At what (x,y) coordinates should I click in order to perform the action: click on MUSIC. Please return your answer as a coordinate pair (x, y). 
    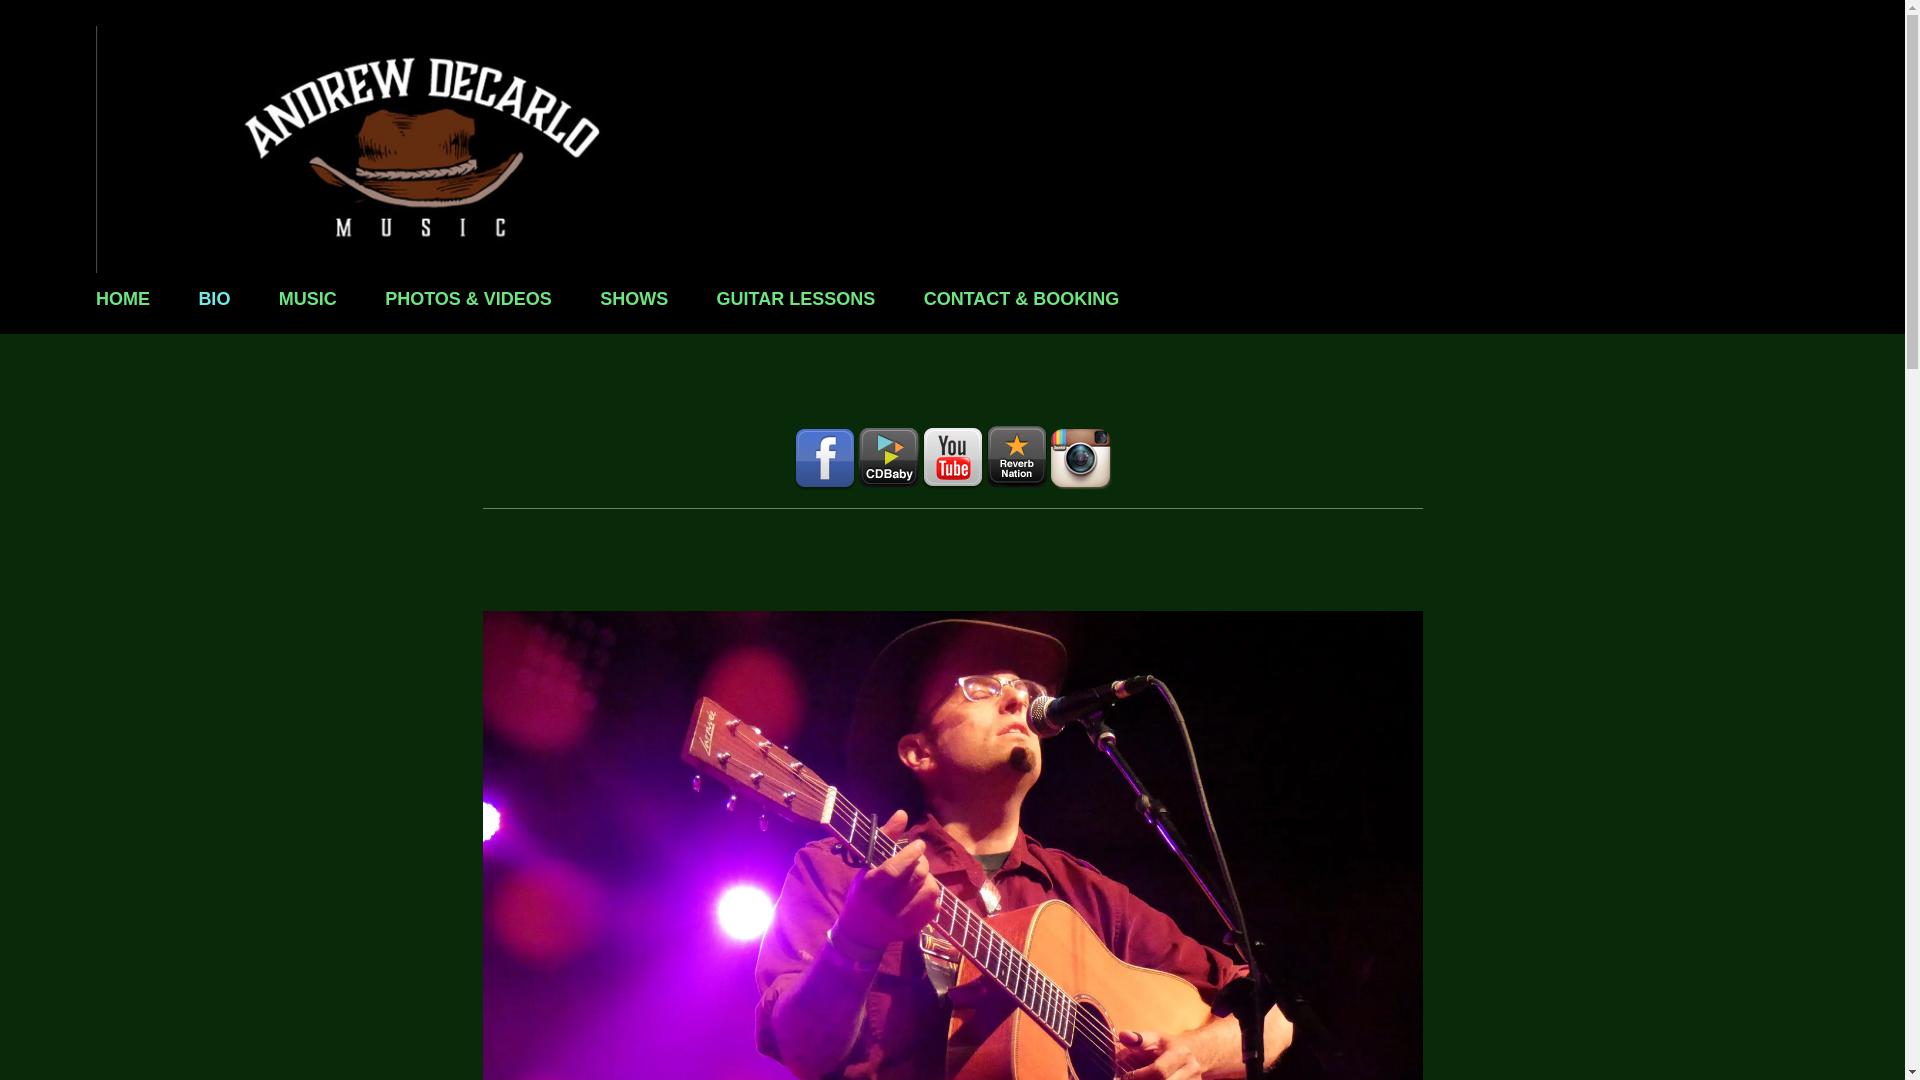
    Looking at the image, I should click on (308, 300).